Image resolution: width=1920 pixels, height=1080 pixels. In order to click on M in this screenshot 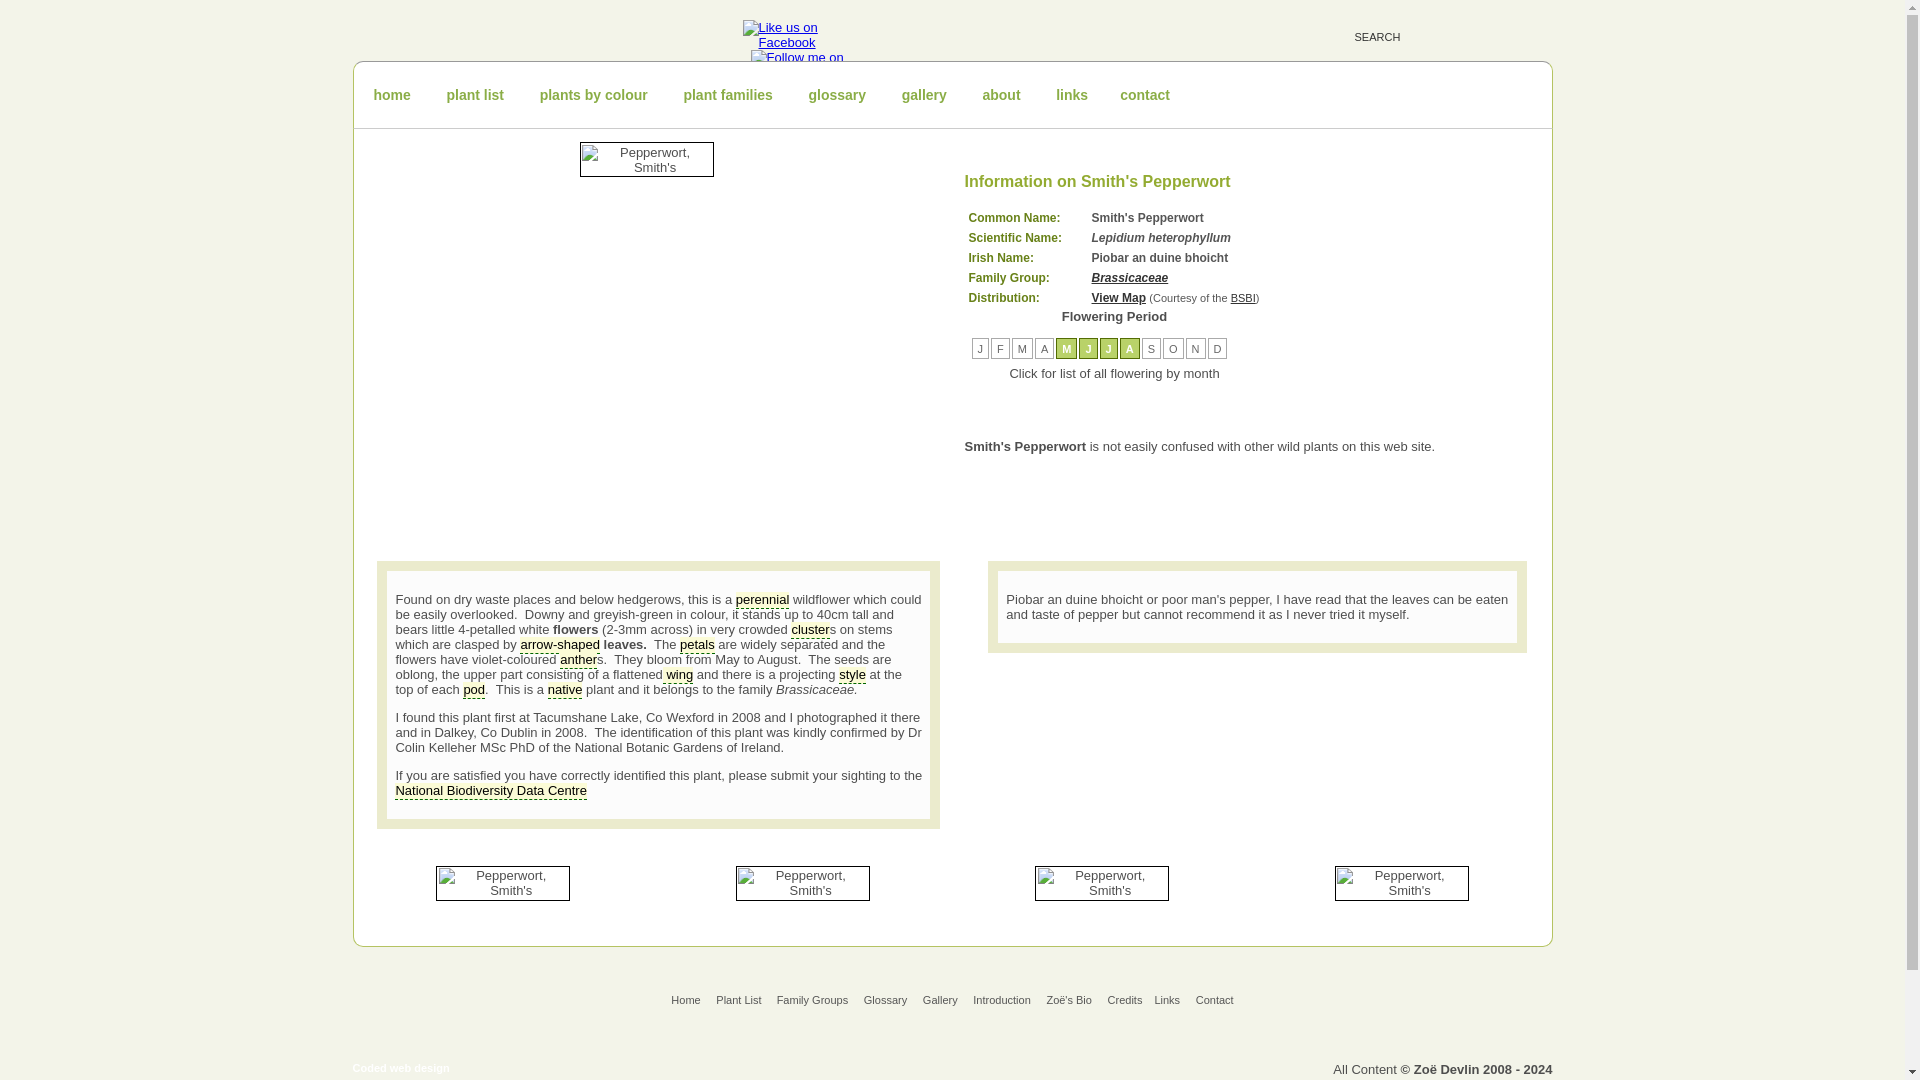, I will do `click(1066, 349)`.